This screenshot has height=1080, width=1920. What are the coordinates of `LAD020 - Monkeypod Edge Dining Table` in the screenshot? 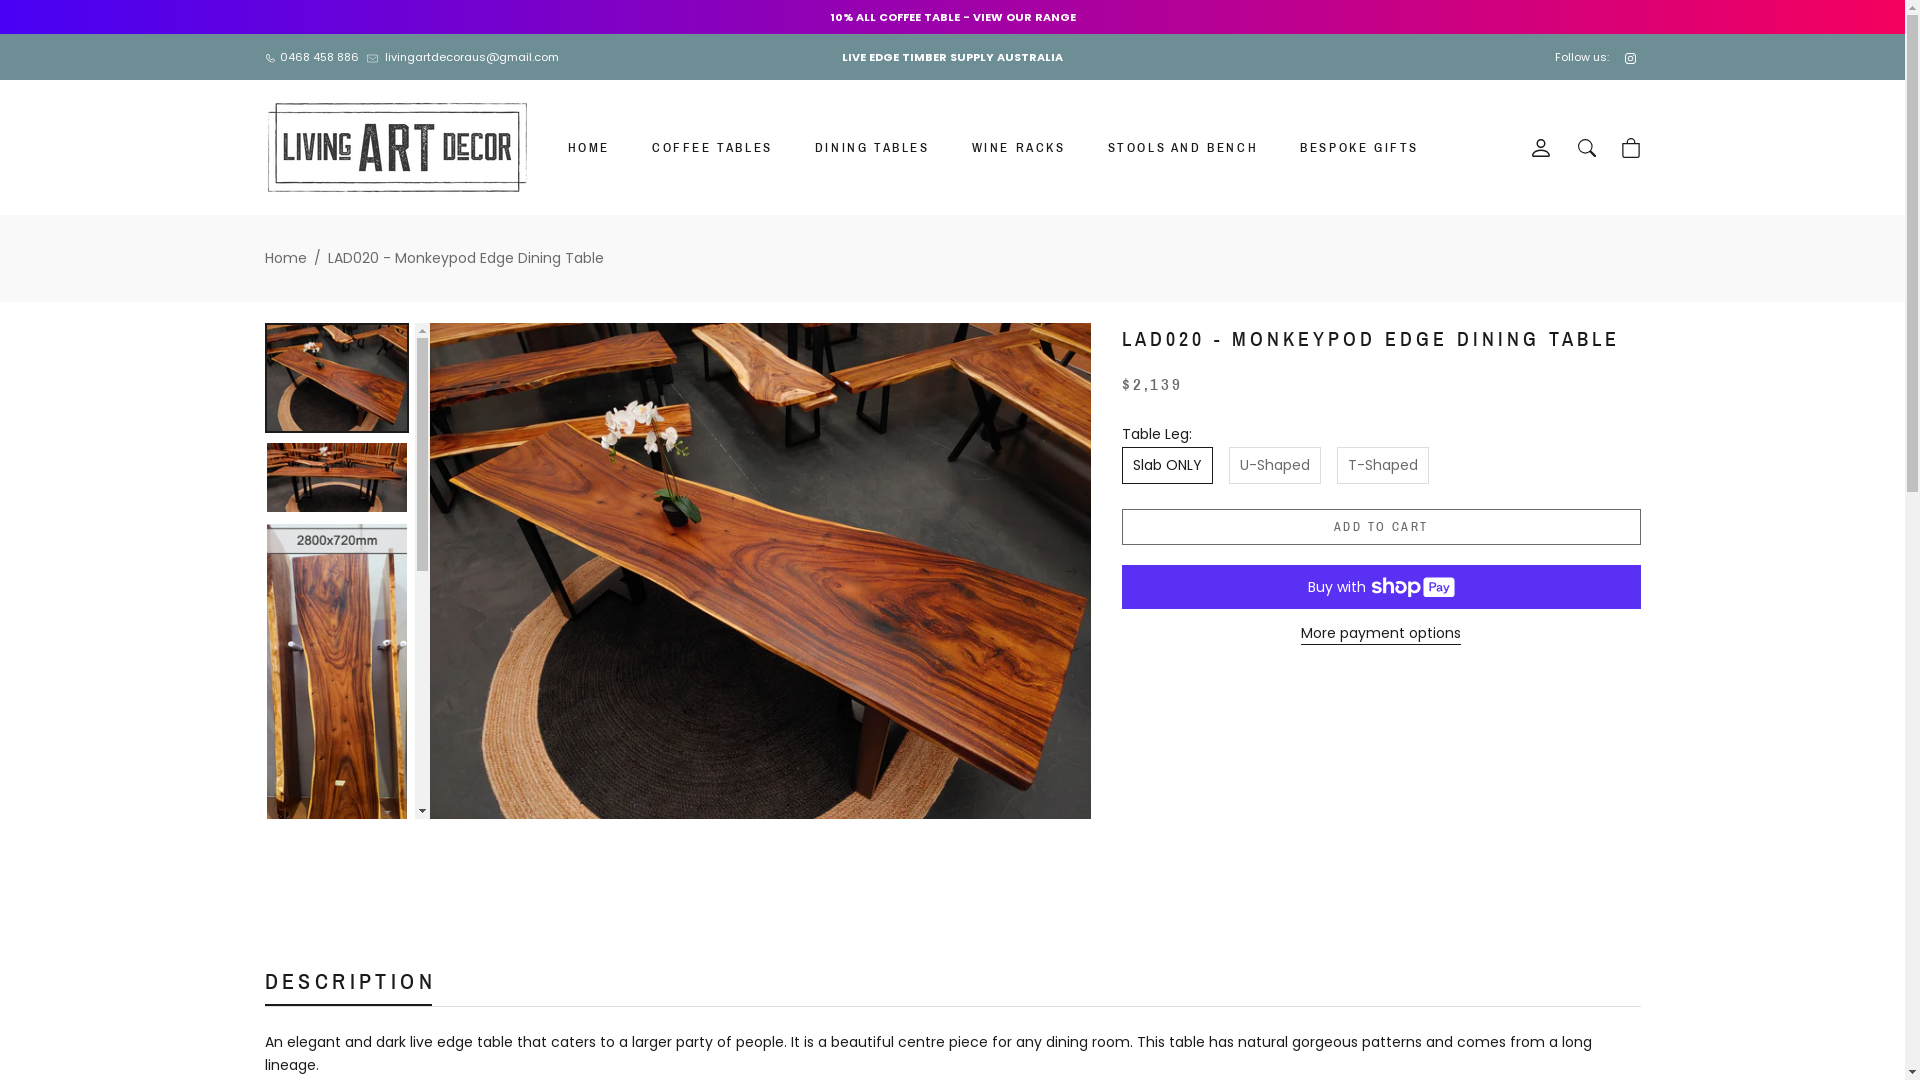 It's located at (466, 258).